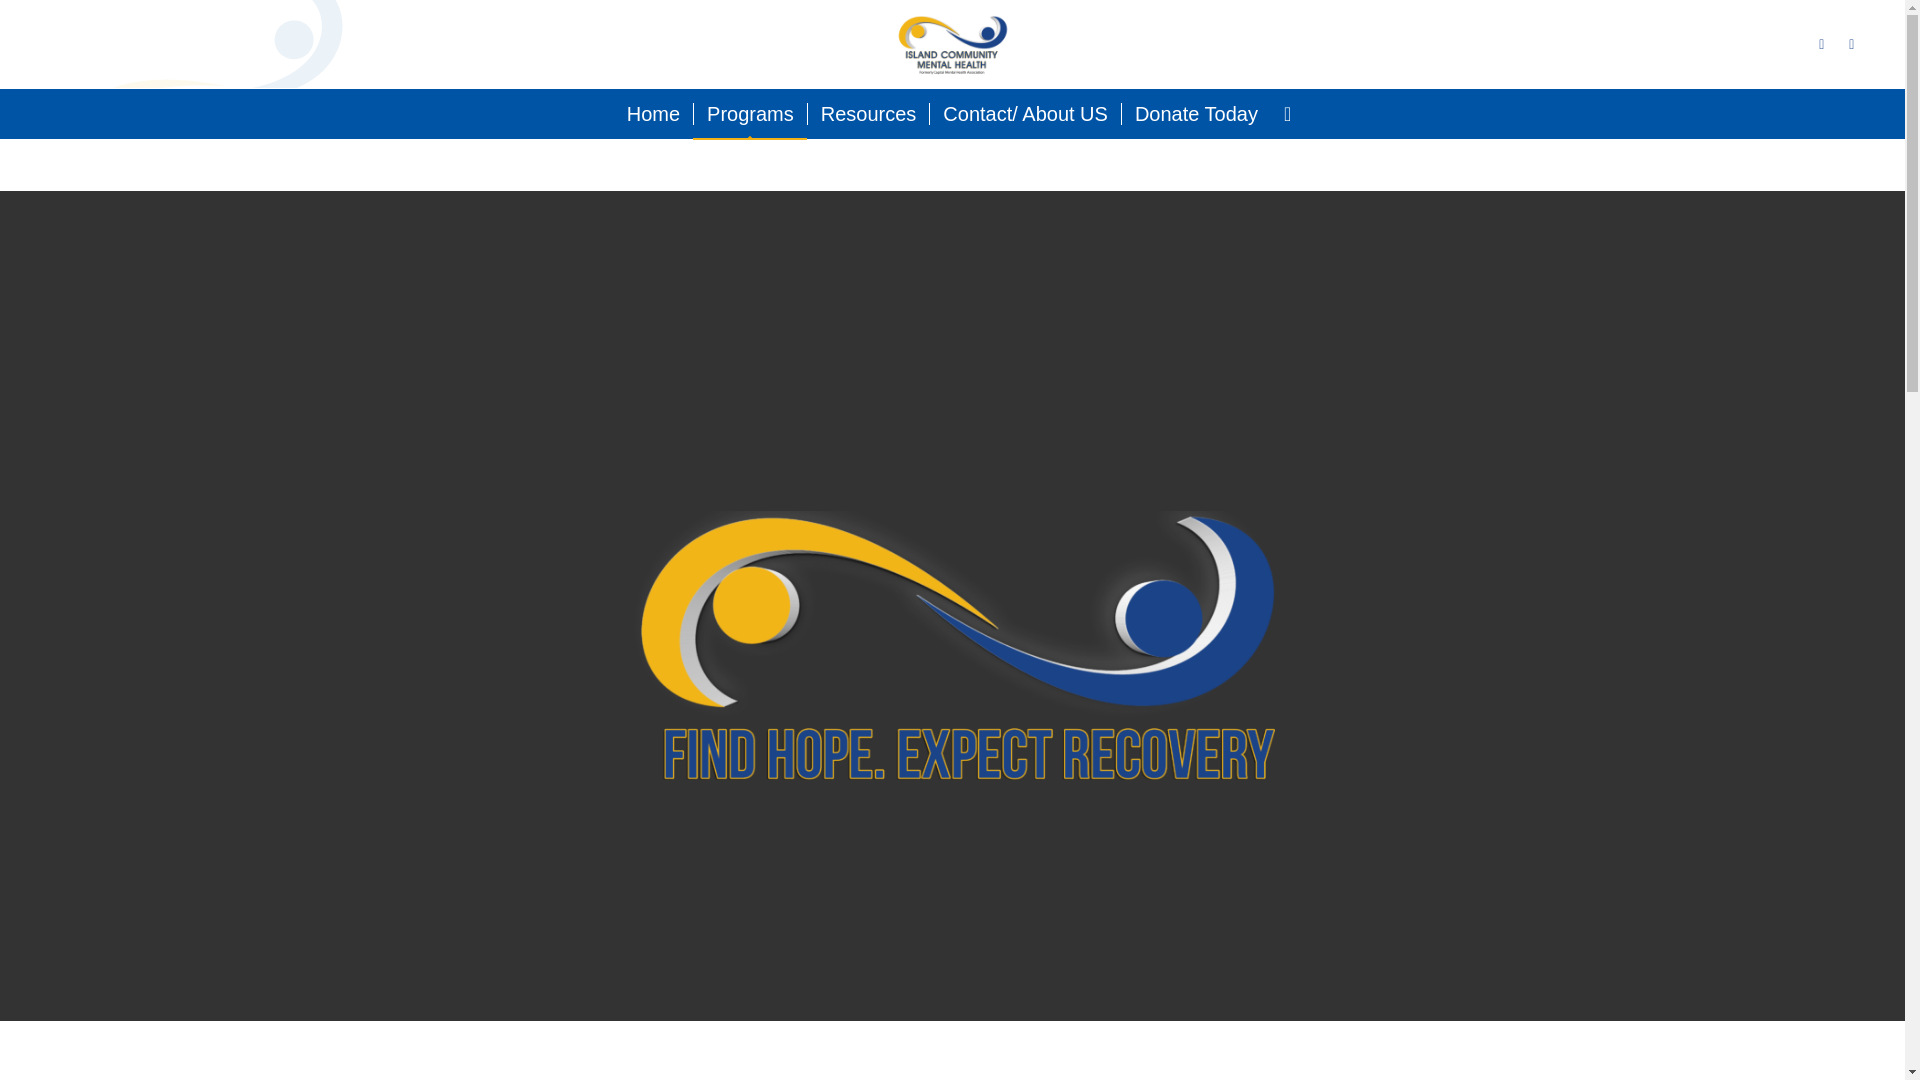 Image resolution: width=1920 pixels, height=1080 pixels. Describe the element at coordinates (654, 114) in the screenshot. I see `Home` at that location.